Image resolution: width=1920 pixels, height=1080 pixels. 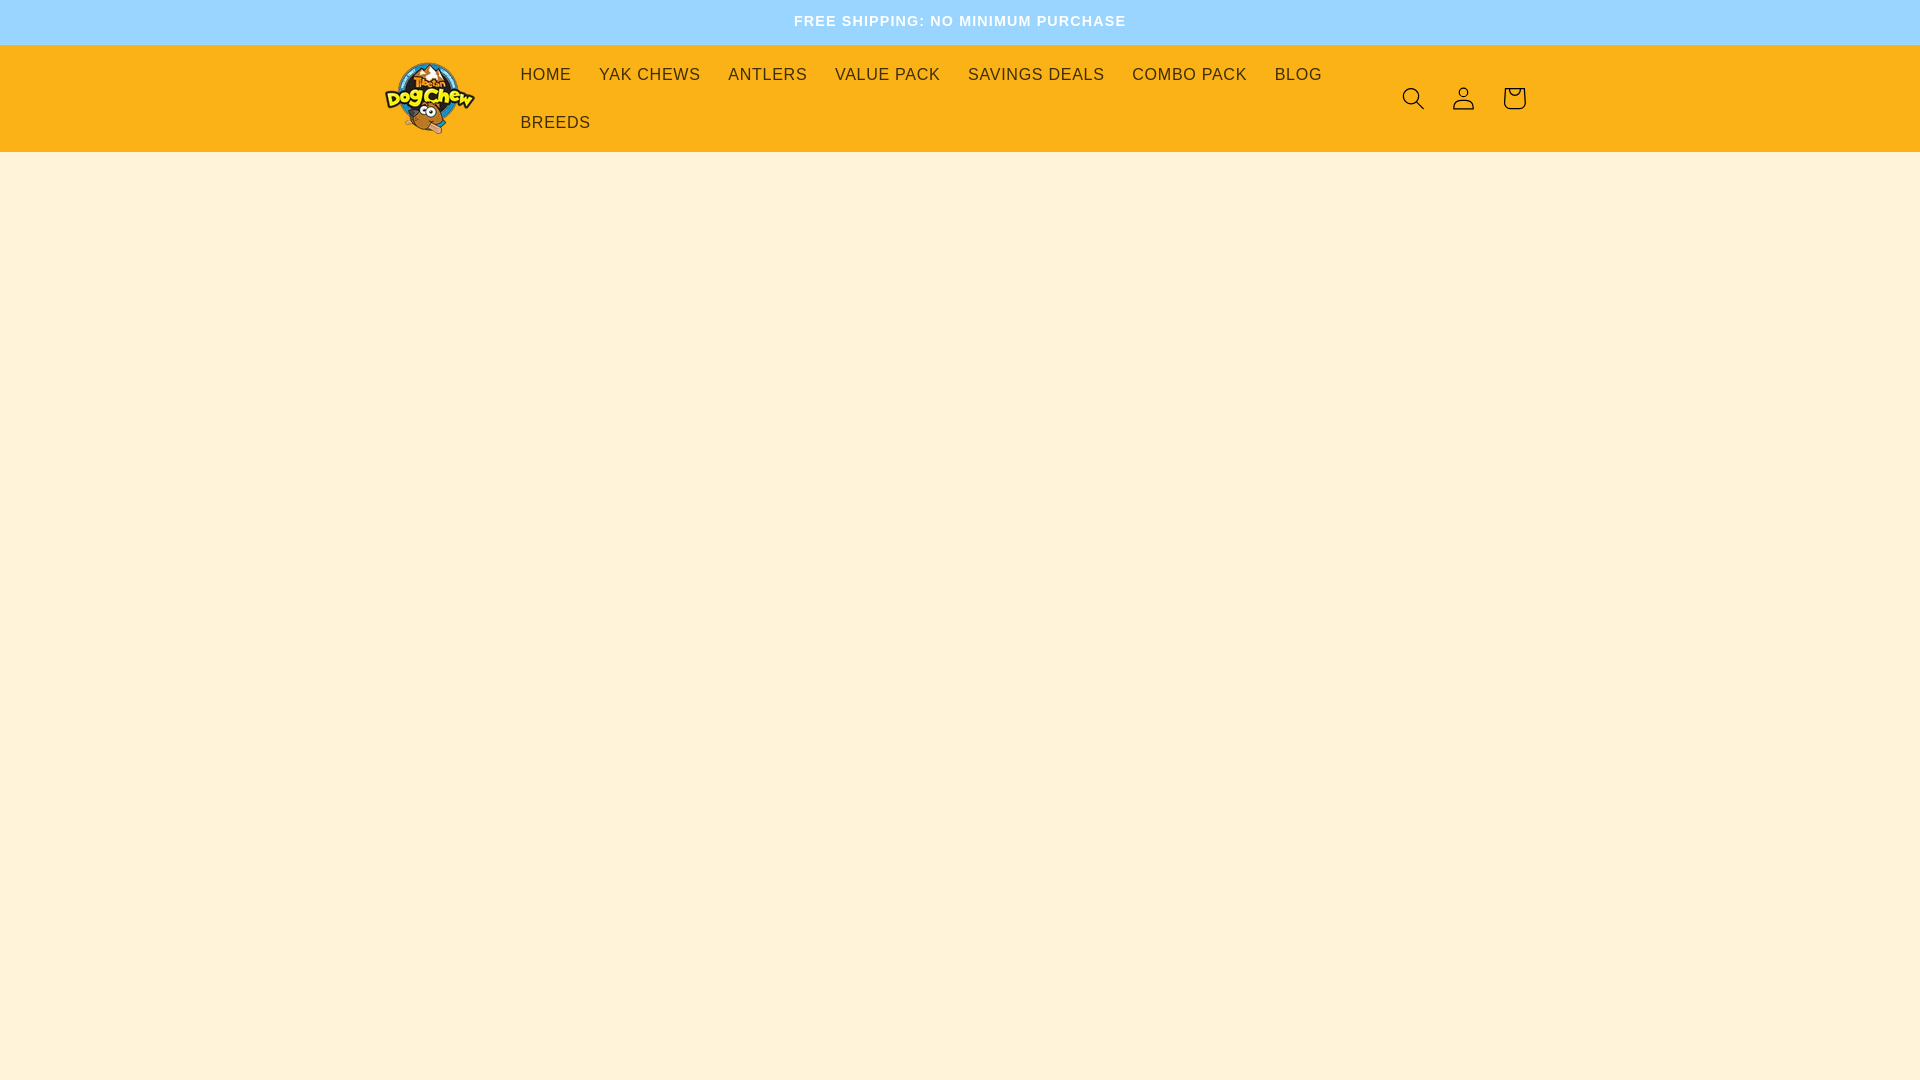 I want to click on YAK CHEWS, so click(x=650, y=74).